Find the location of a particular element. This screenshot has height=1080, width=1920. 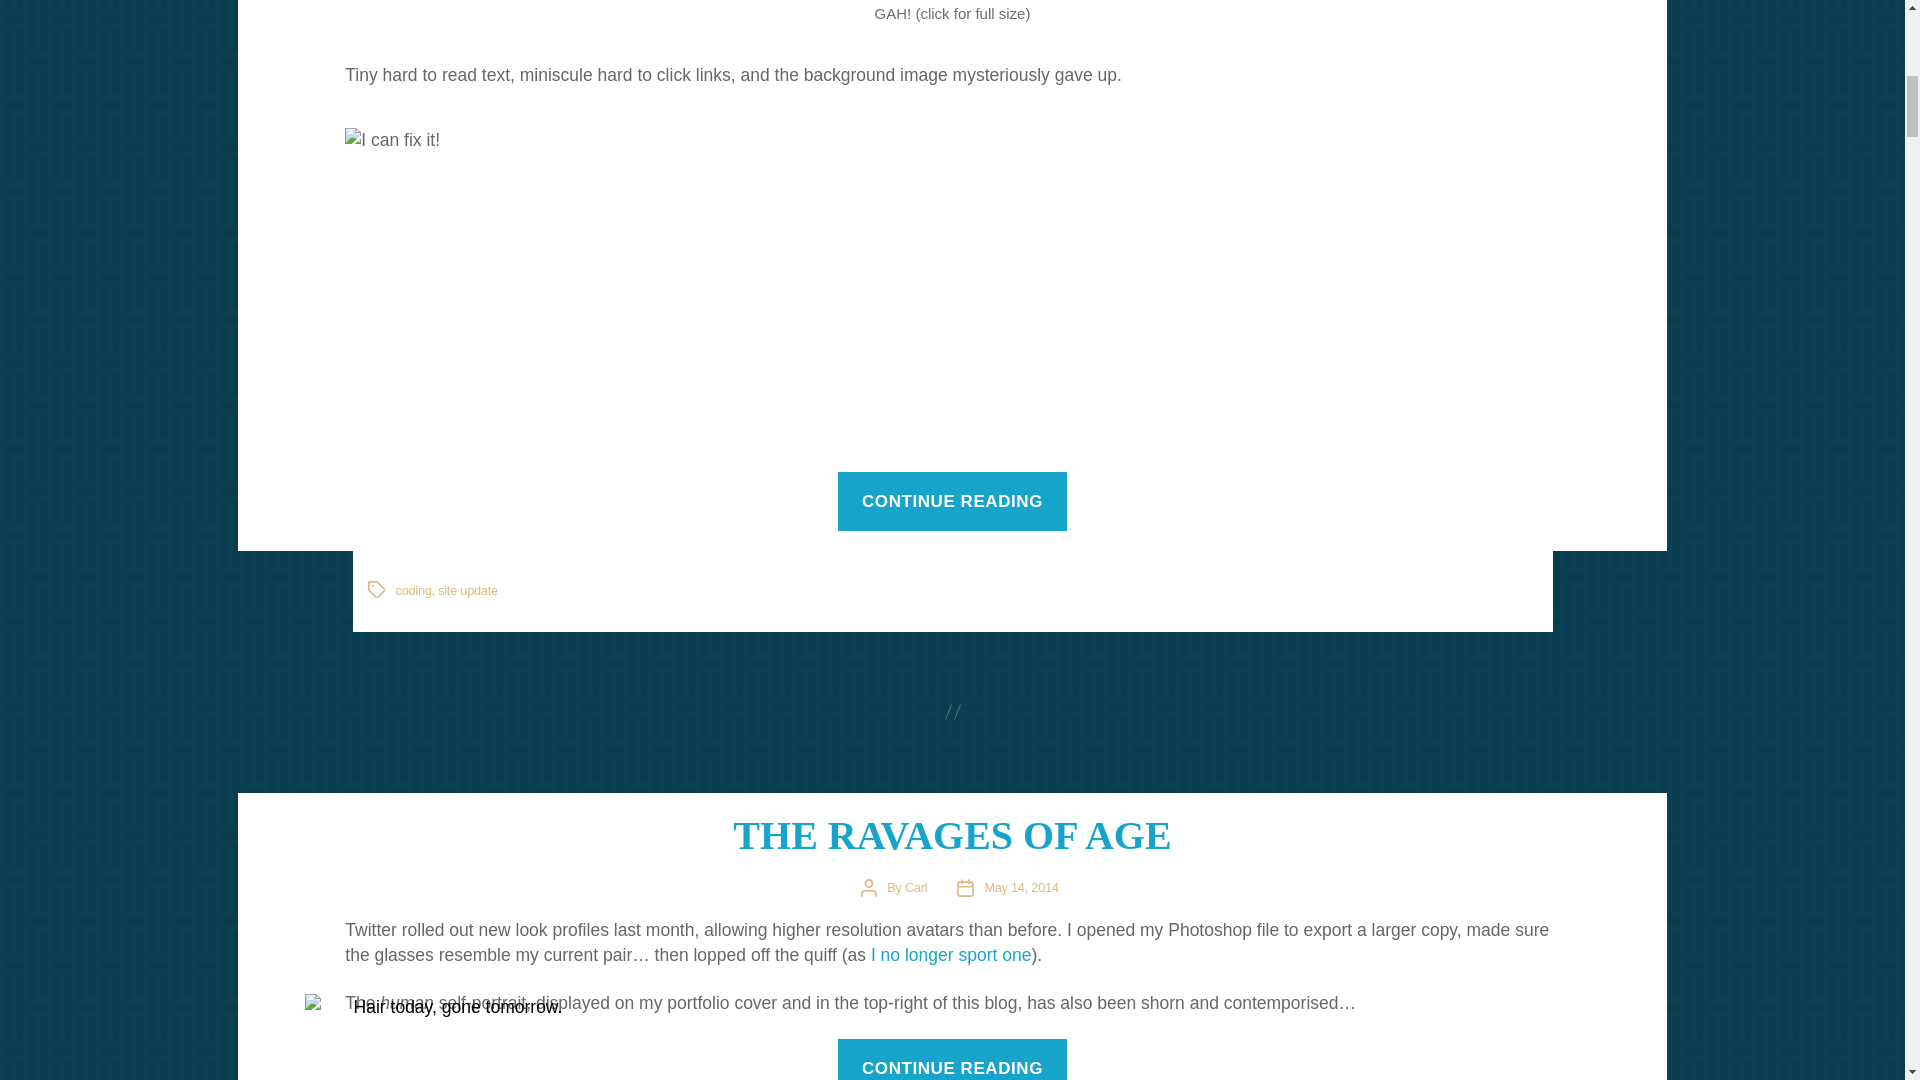

Carl is located at coordinates (916, 888).